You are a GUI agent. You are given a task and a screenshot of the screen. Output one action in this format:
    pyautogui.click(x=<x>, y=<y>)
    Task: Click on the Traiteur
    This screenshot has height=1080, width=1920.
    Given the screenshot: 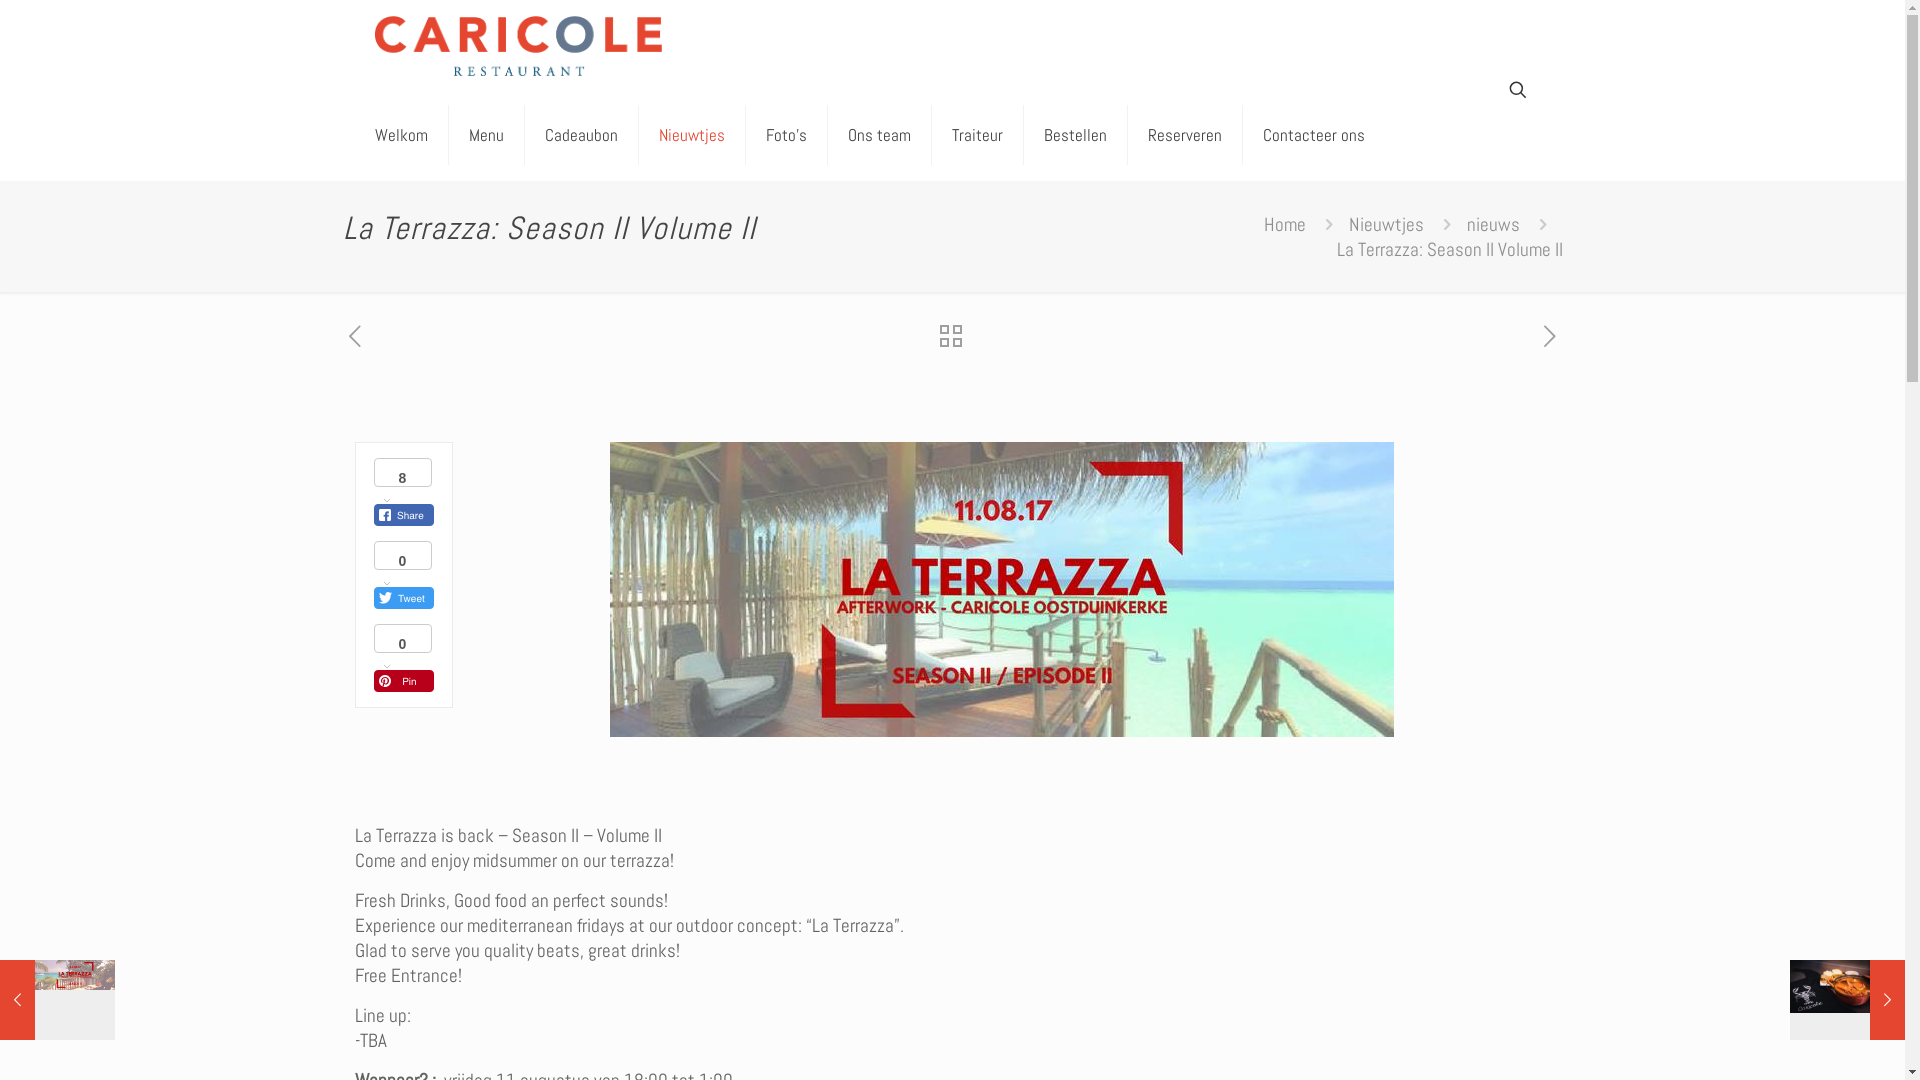 What is the action you would take?
    pyautogui.click(x=978, y=135)
    